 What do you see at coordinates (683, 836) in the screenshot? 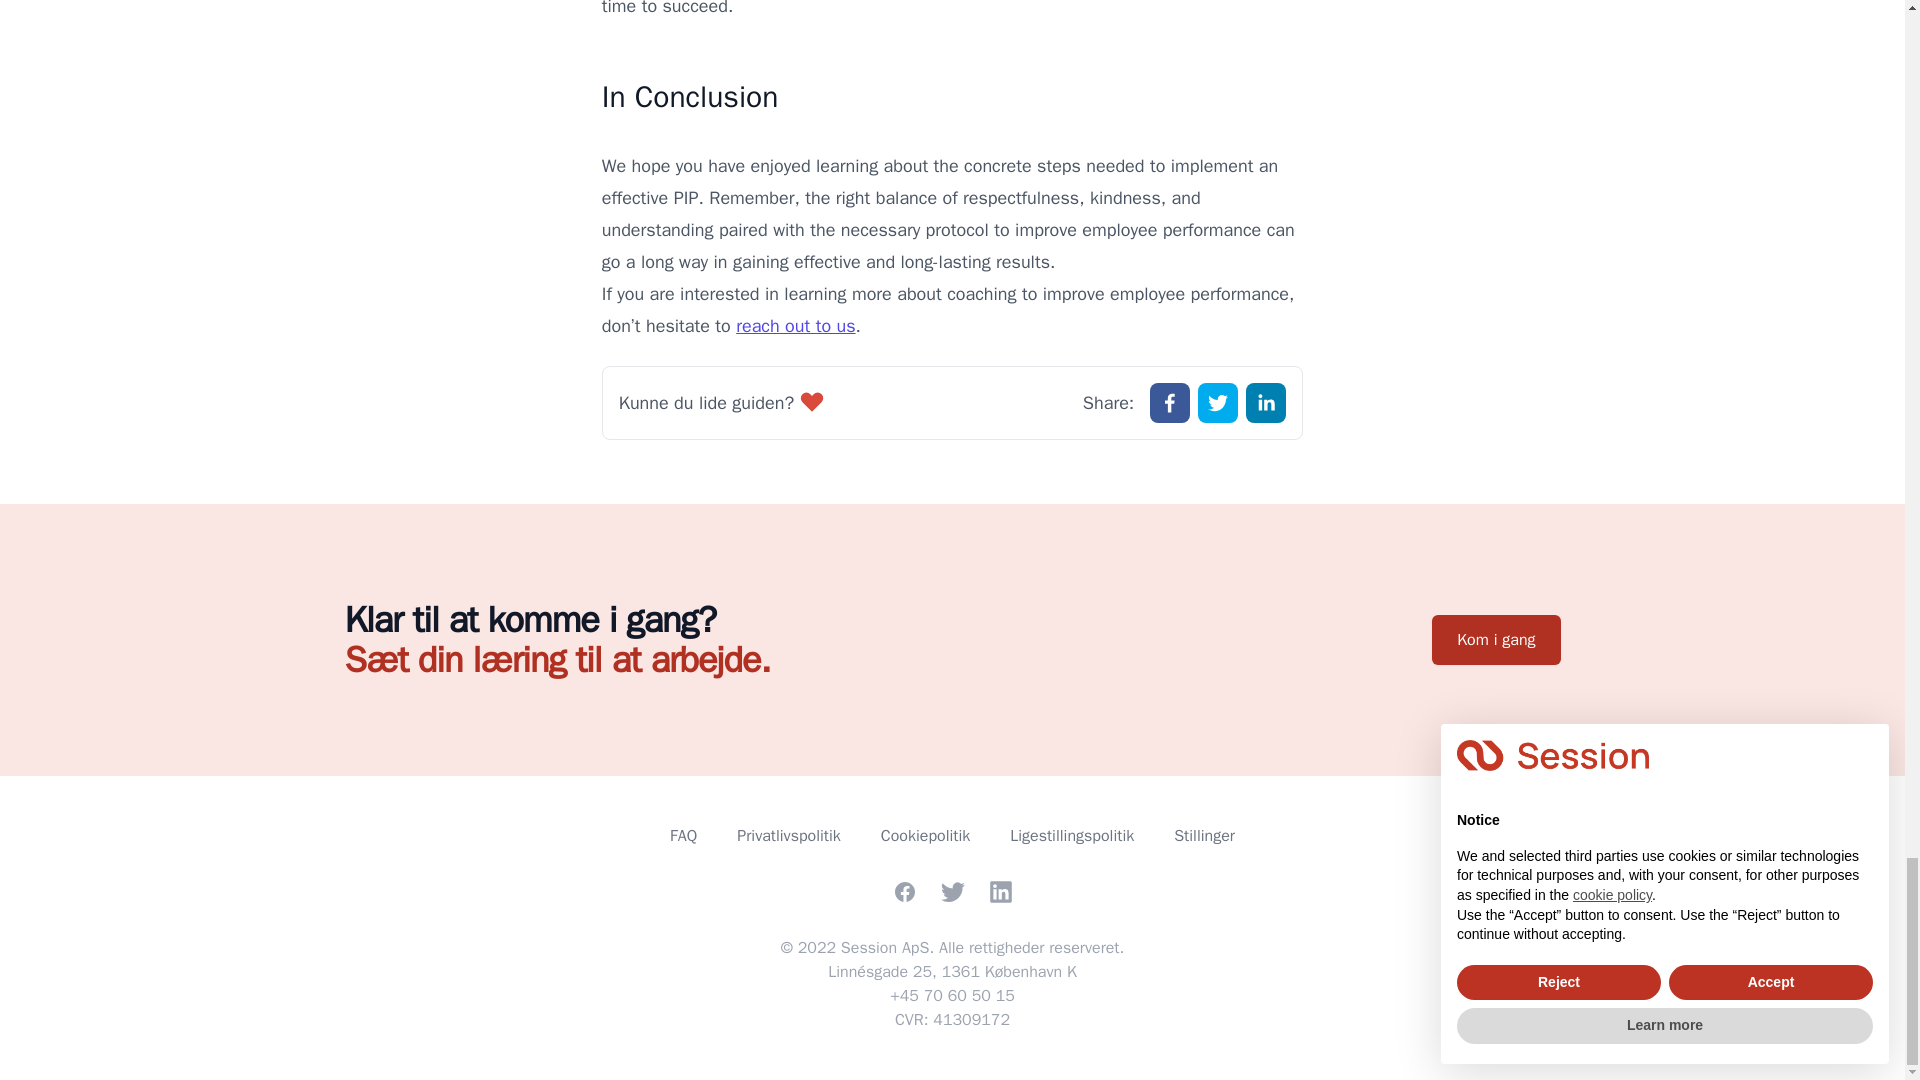
I see `FAQ` at bounding box center [683, 836].